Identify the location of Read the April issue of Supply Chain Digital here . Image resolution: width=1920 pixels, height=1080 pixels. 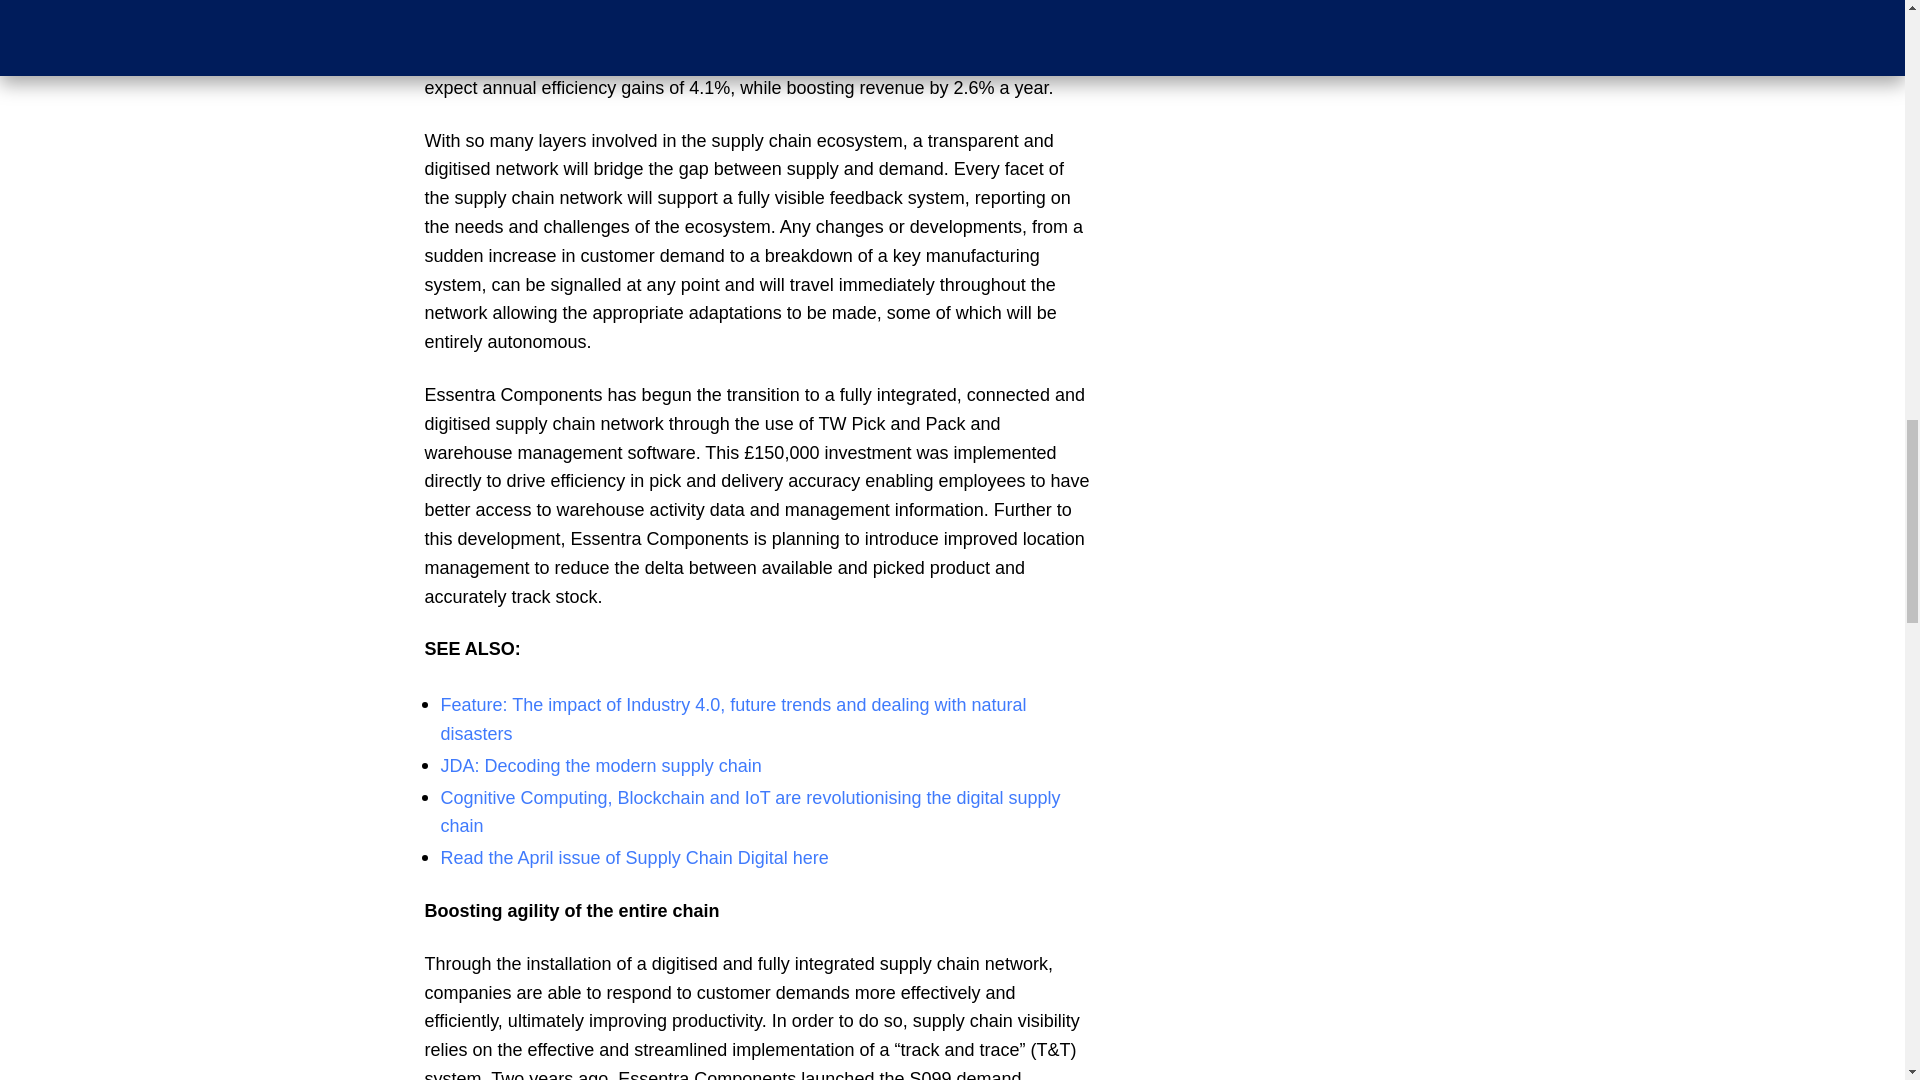
(636, 858).